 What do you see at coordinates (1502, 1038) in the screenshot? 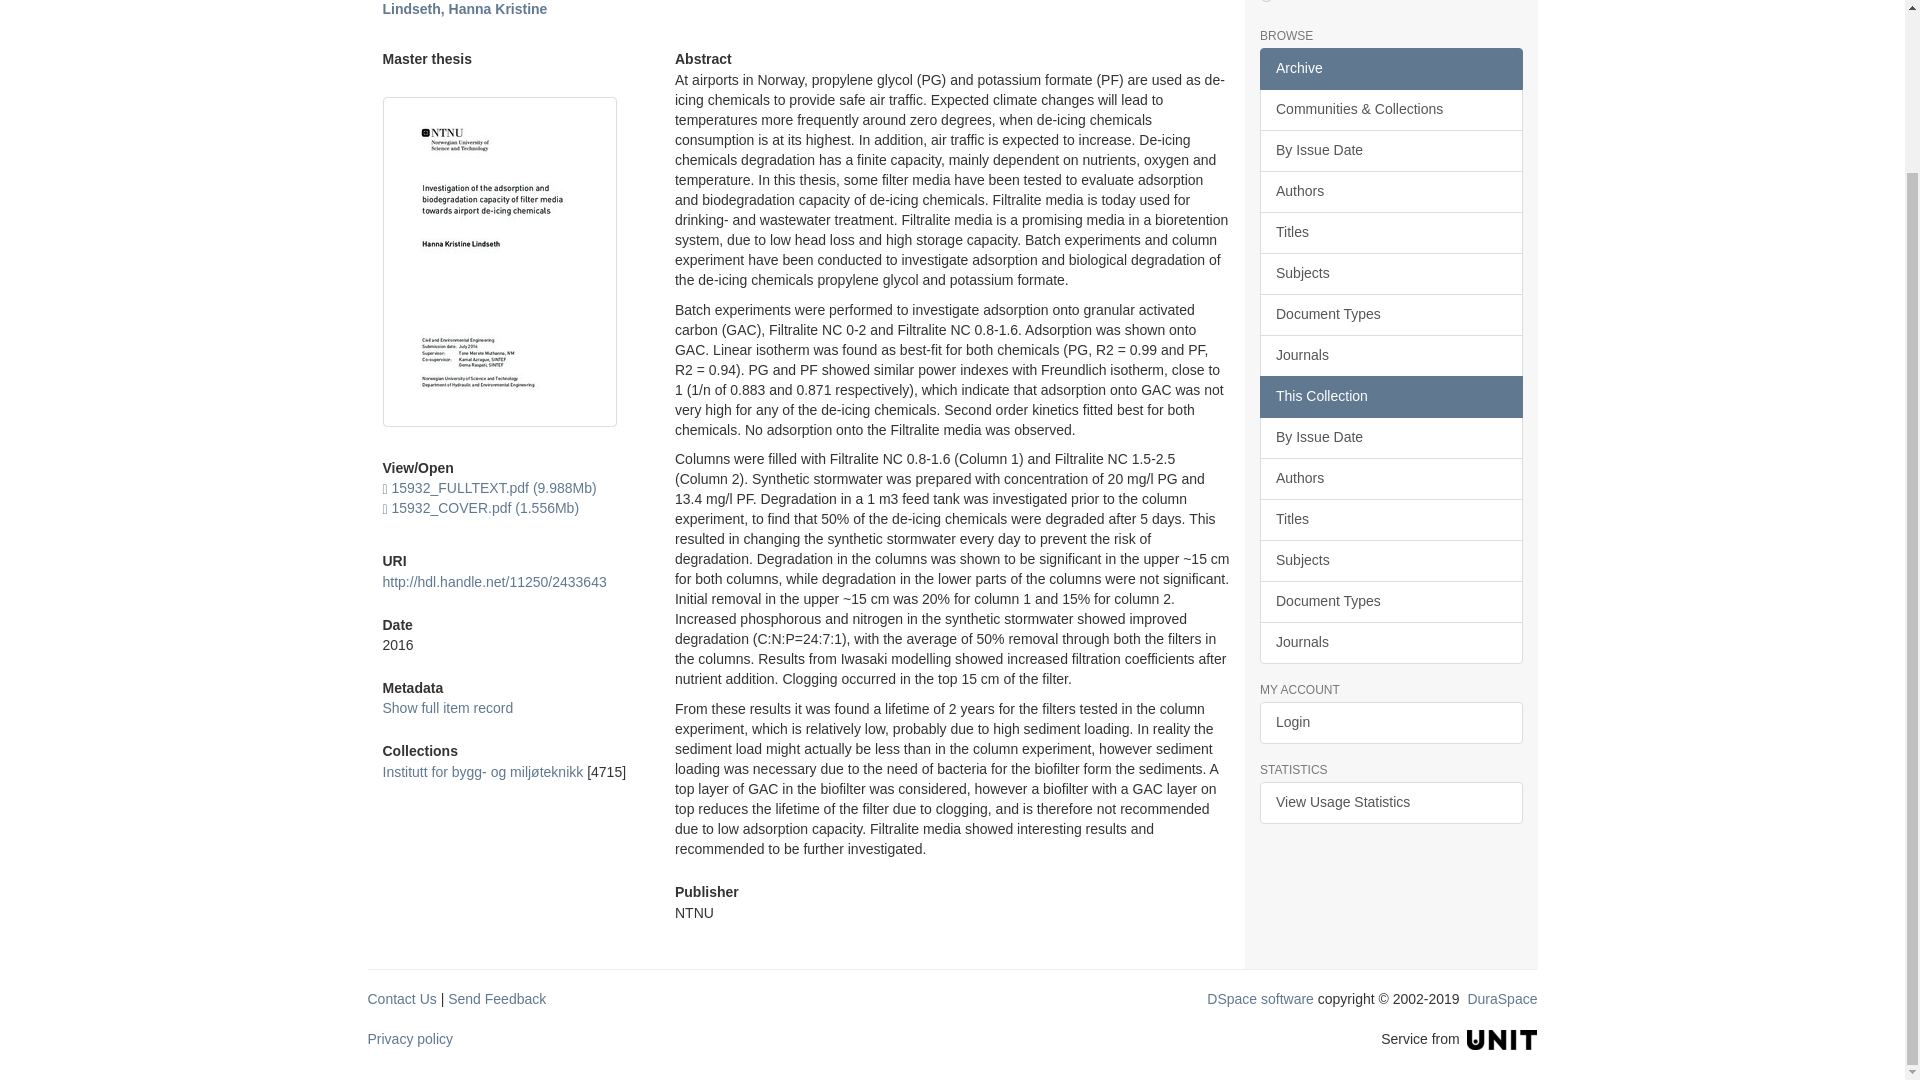
I see `Unit` at bounding box center [1502, 1038].